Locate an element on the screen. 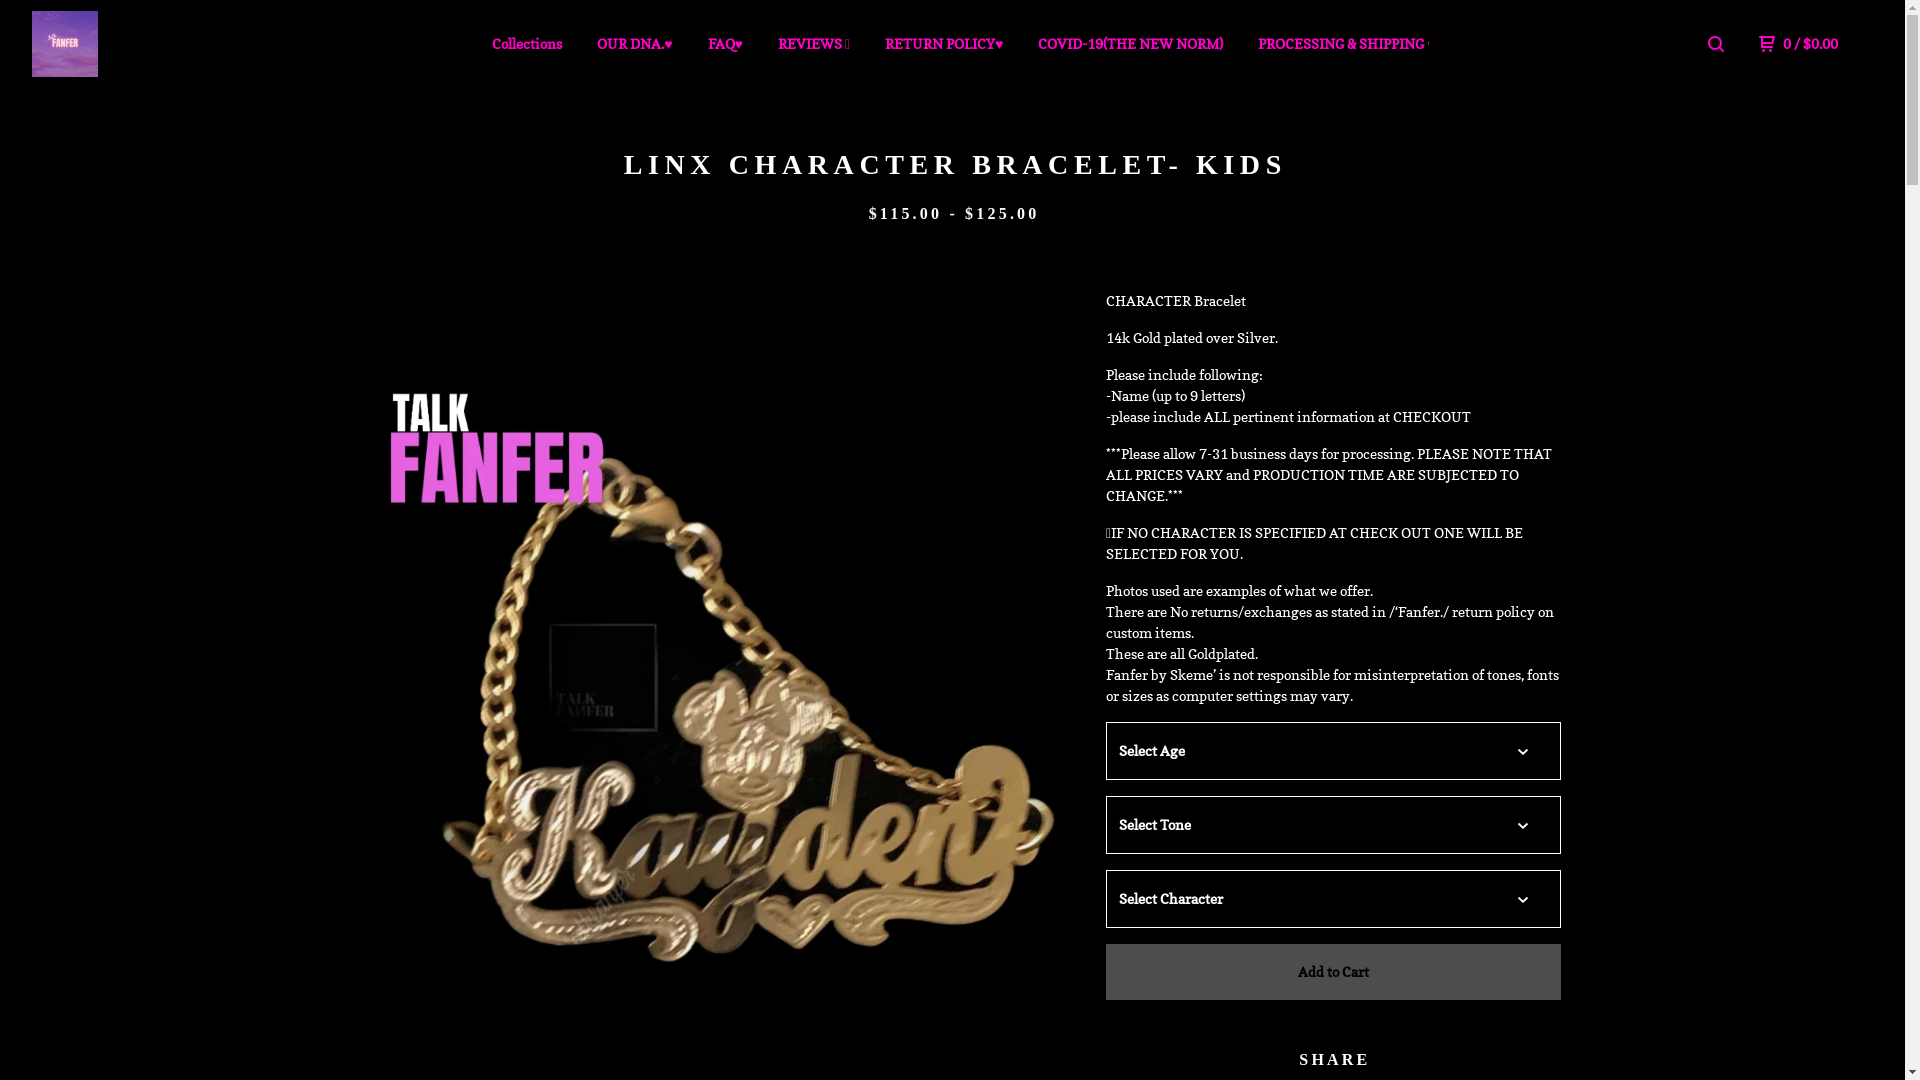 The height and width of the screenshot is (1080, 1920). Collections is located at coordinates (526, 44).